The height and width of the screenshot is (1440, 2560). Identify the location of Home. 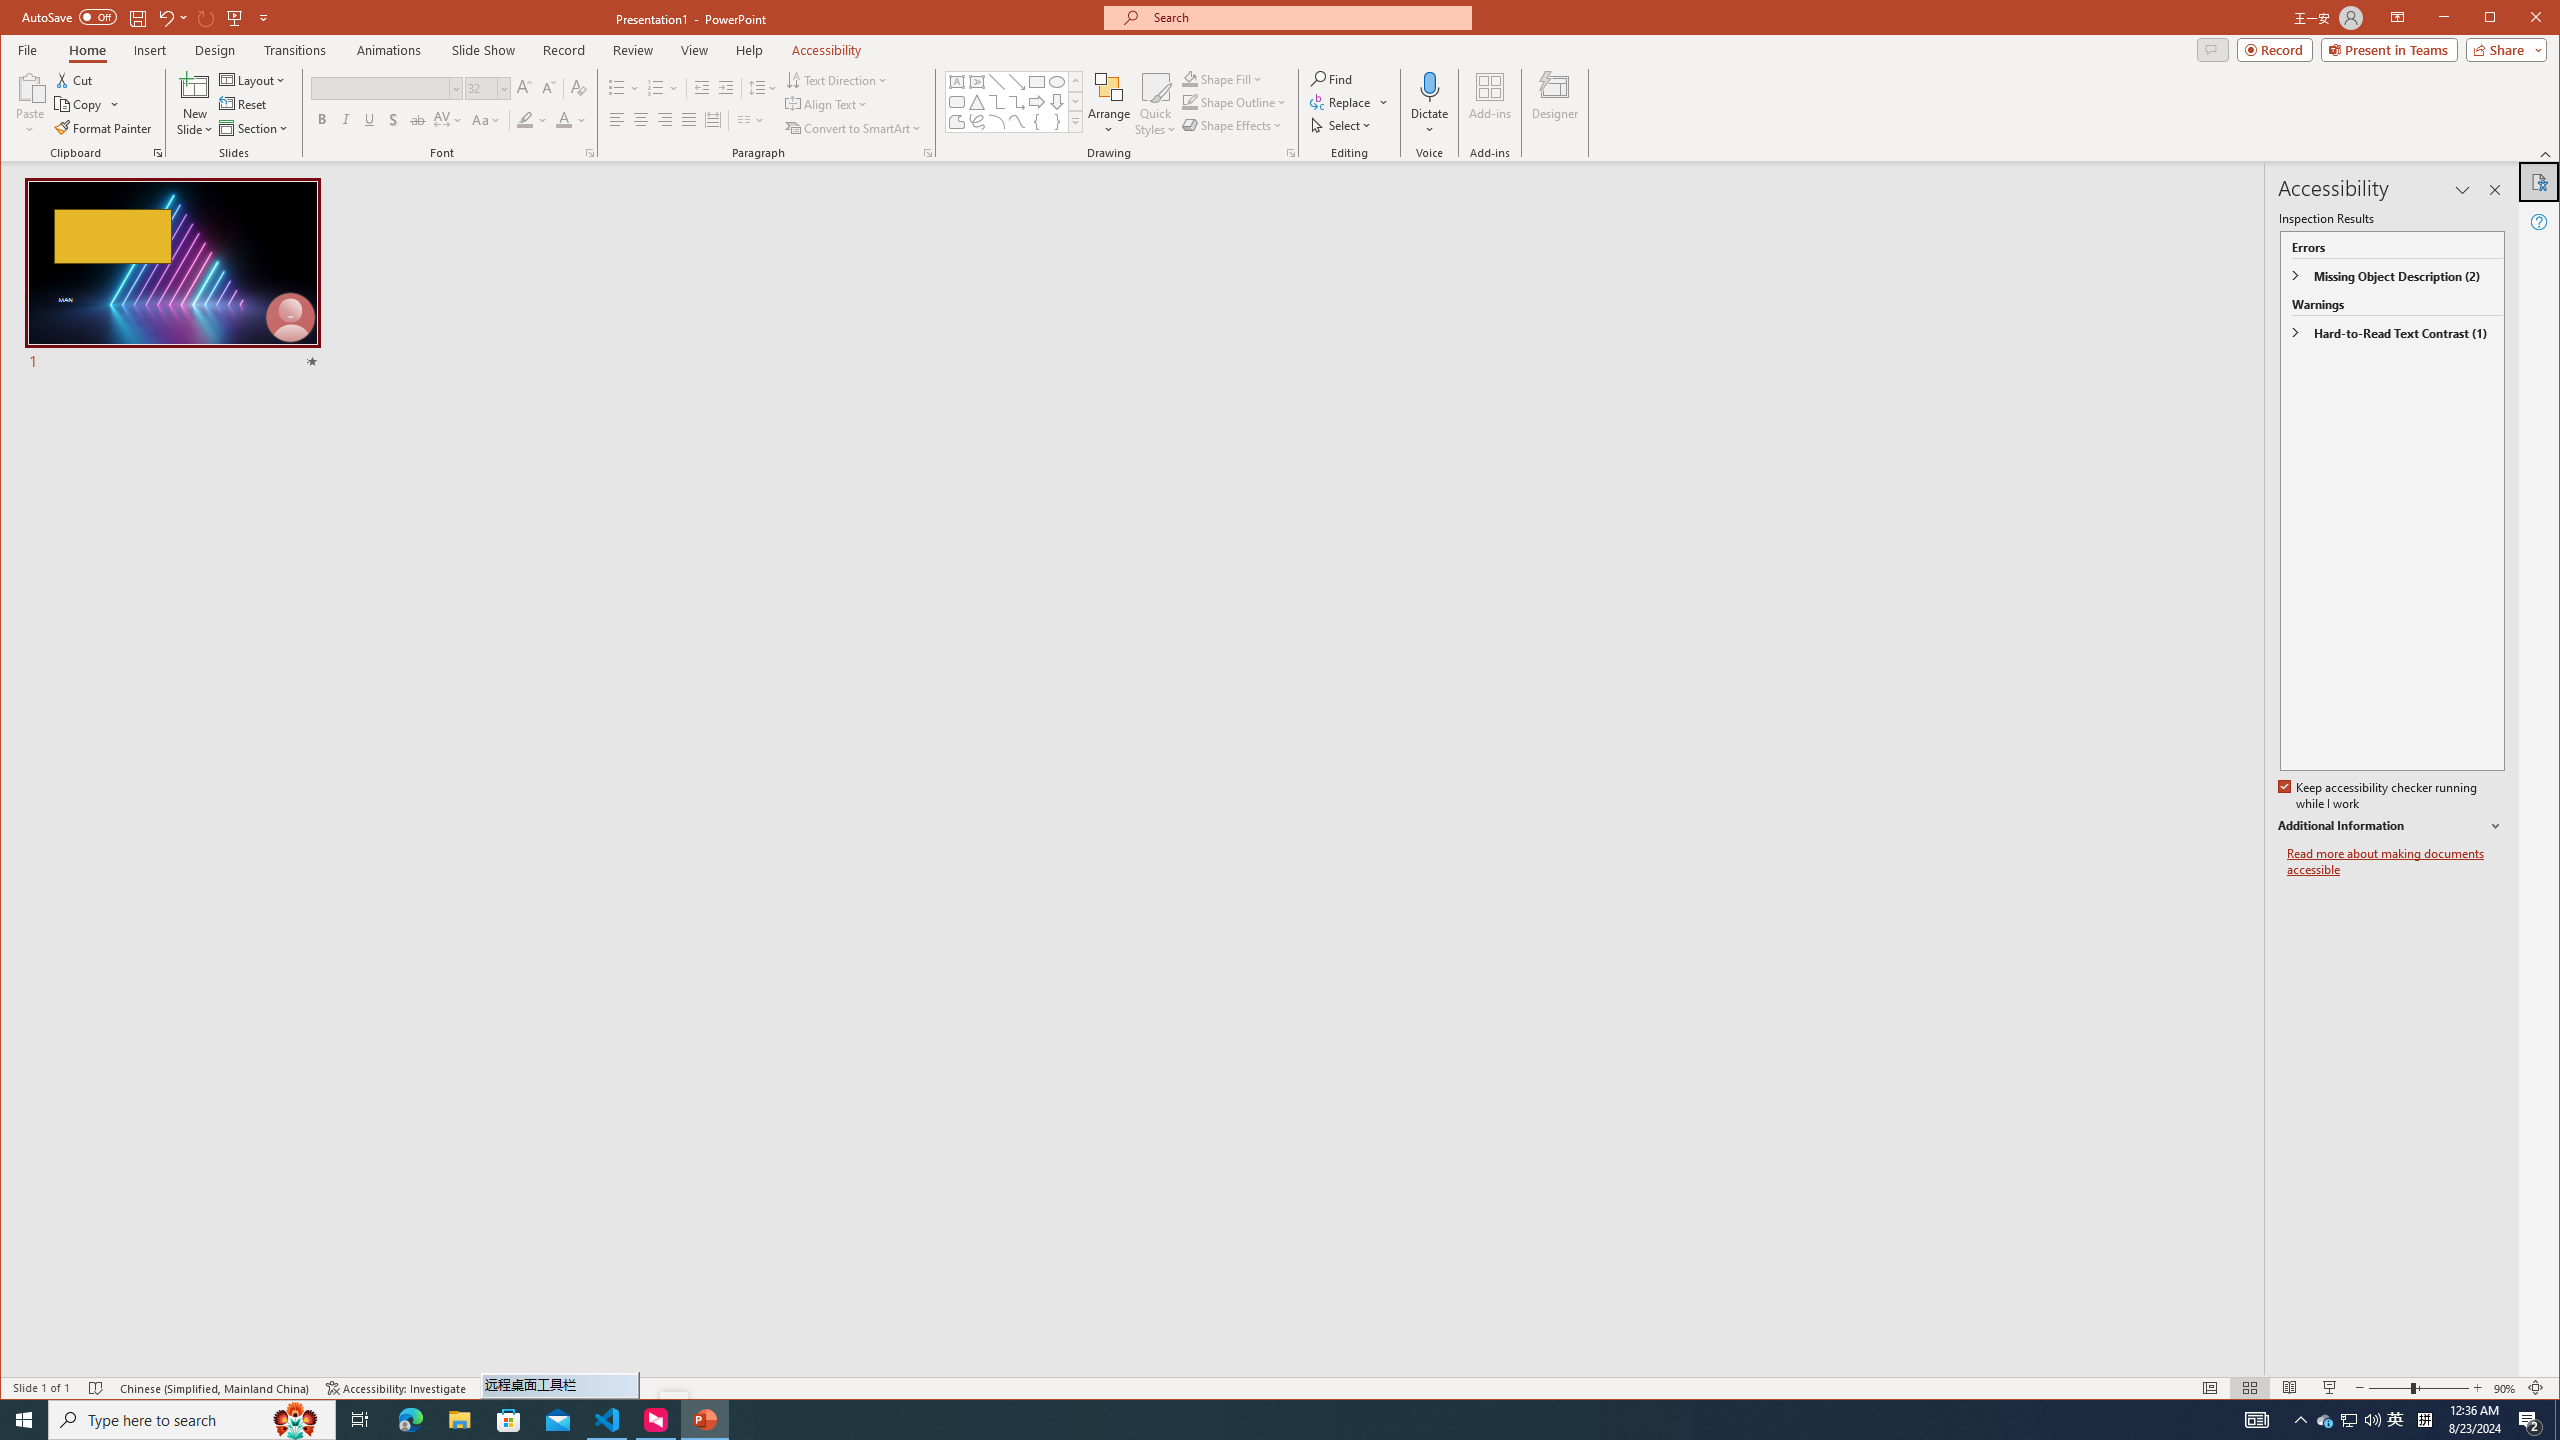
(634, 50).